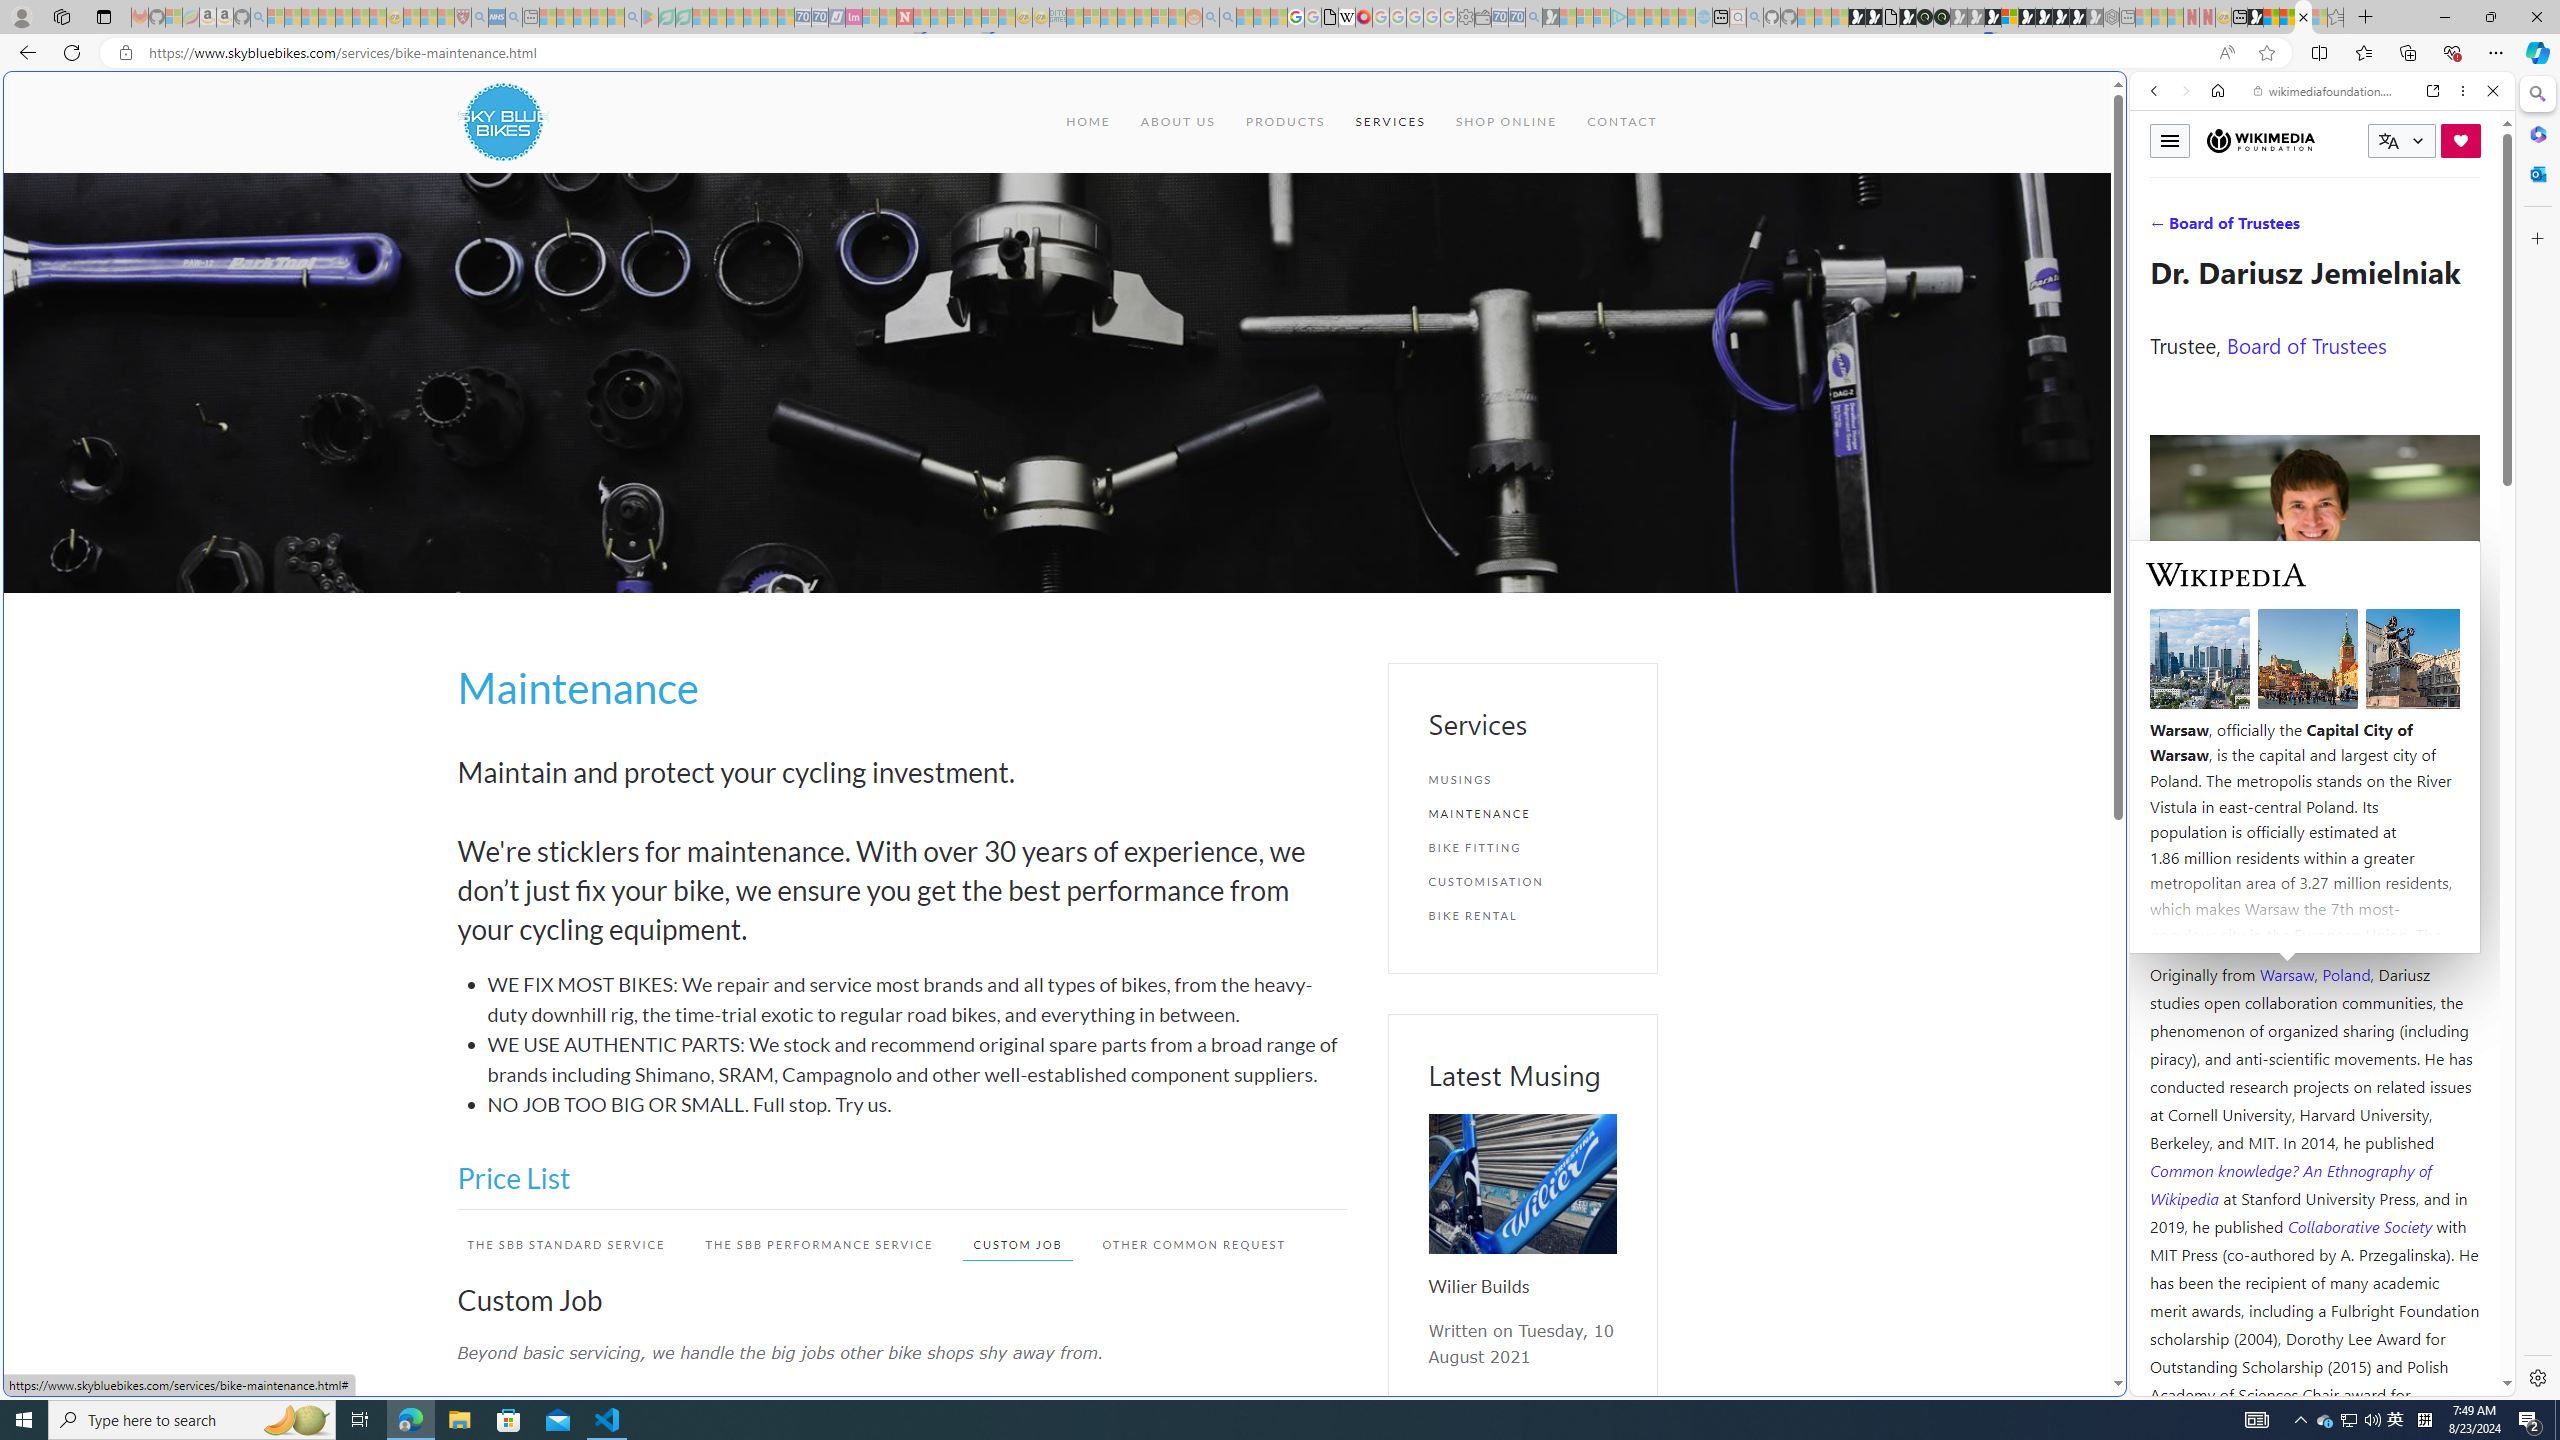 Image resolution: width=2560 pixels, height=1440 pixels. Describe the element at coordinates (1504, 122) in the screenshot. I see `SHOP ONLINE` at that location.